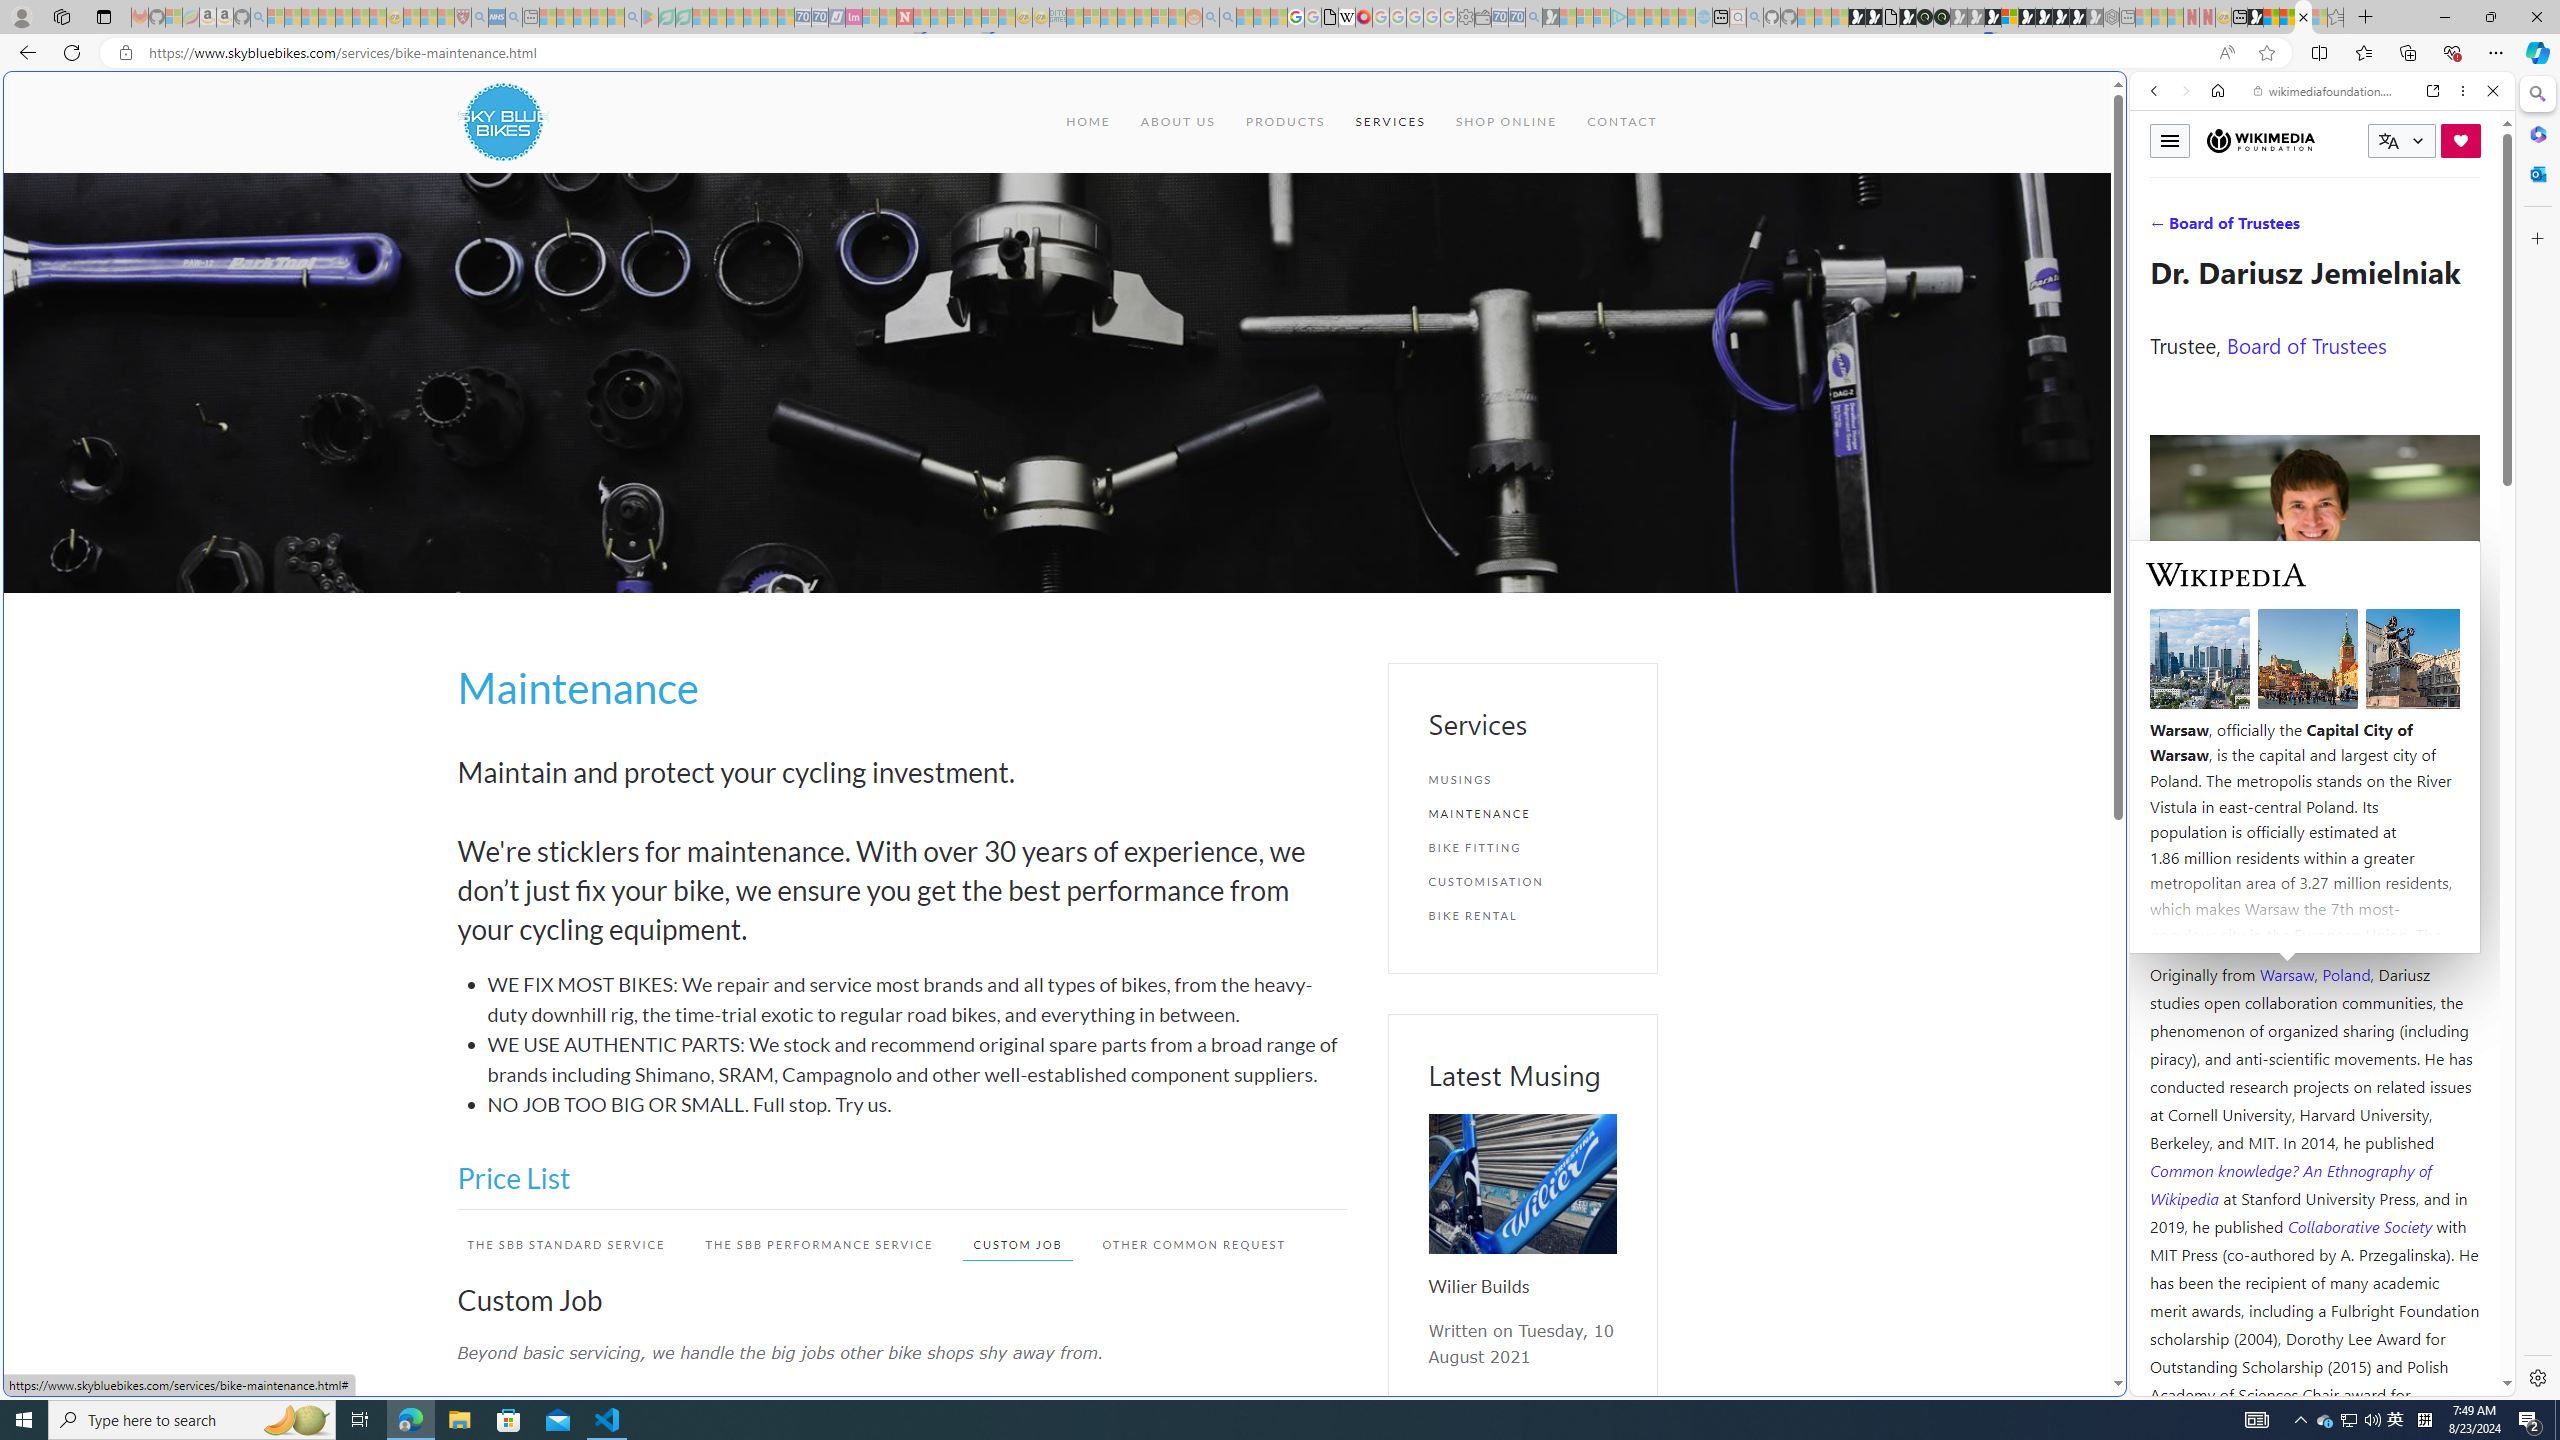 Image resolution: width=2560 pixels, height=1440 pixels. Describe the element at coordinates (1504, 122) in the screenshot. I see `SHOP ONLINE` at that location.